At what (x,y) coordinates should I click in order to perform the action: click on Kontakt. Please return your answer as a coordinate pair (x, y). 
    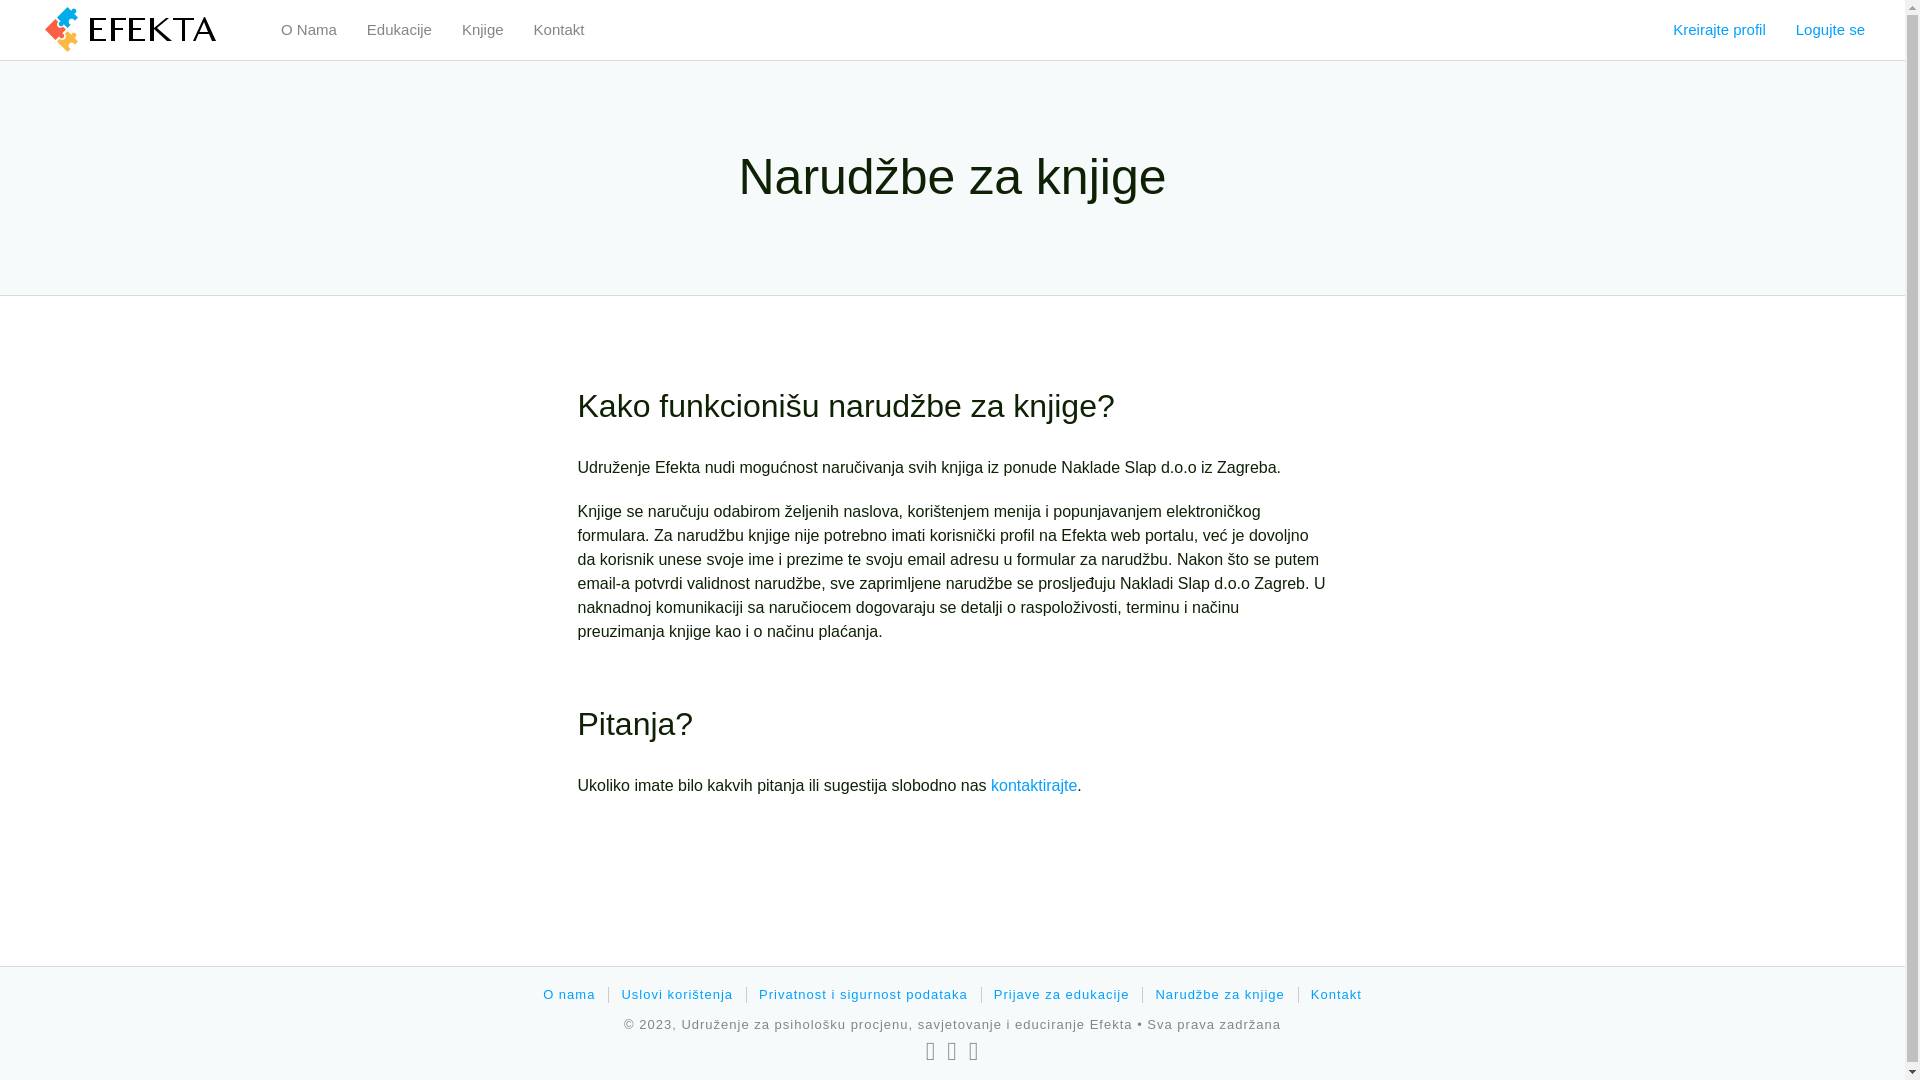
    Looking at the image, I should click on (560, 30).